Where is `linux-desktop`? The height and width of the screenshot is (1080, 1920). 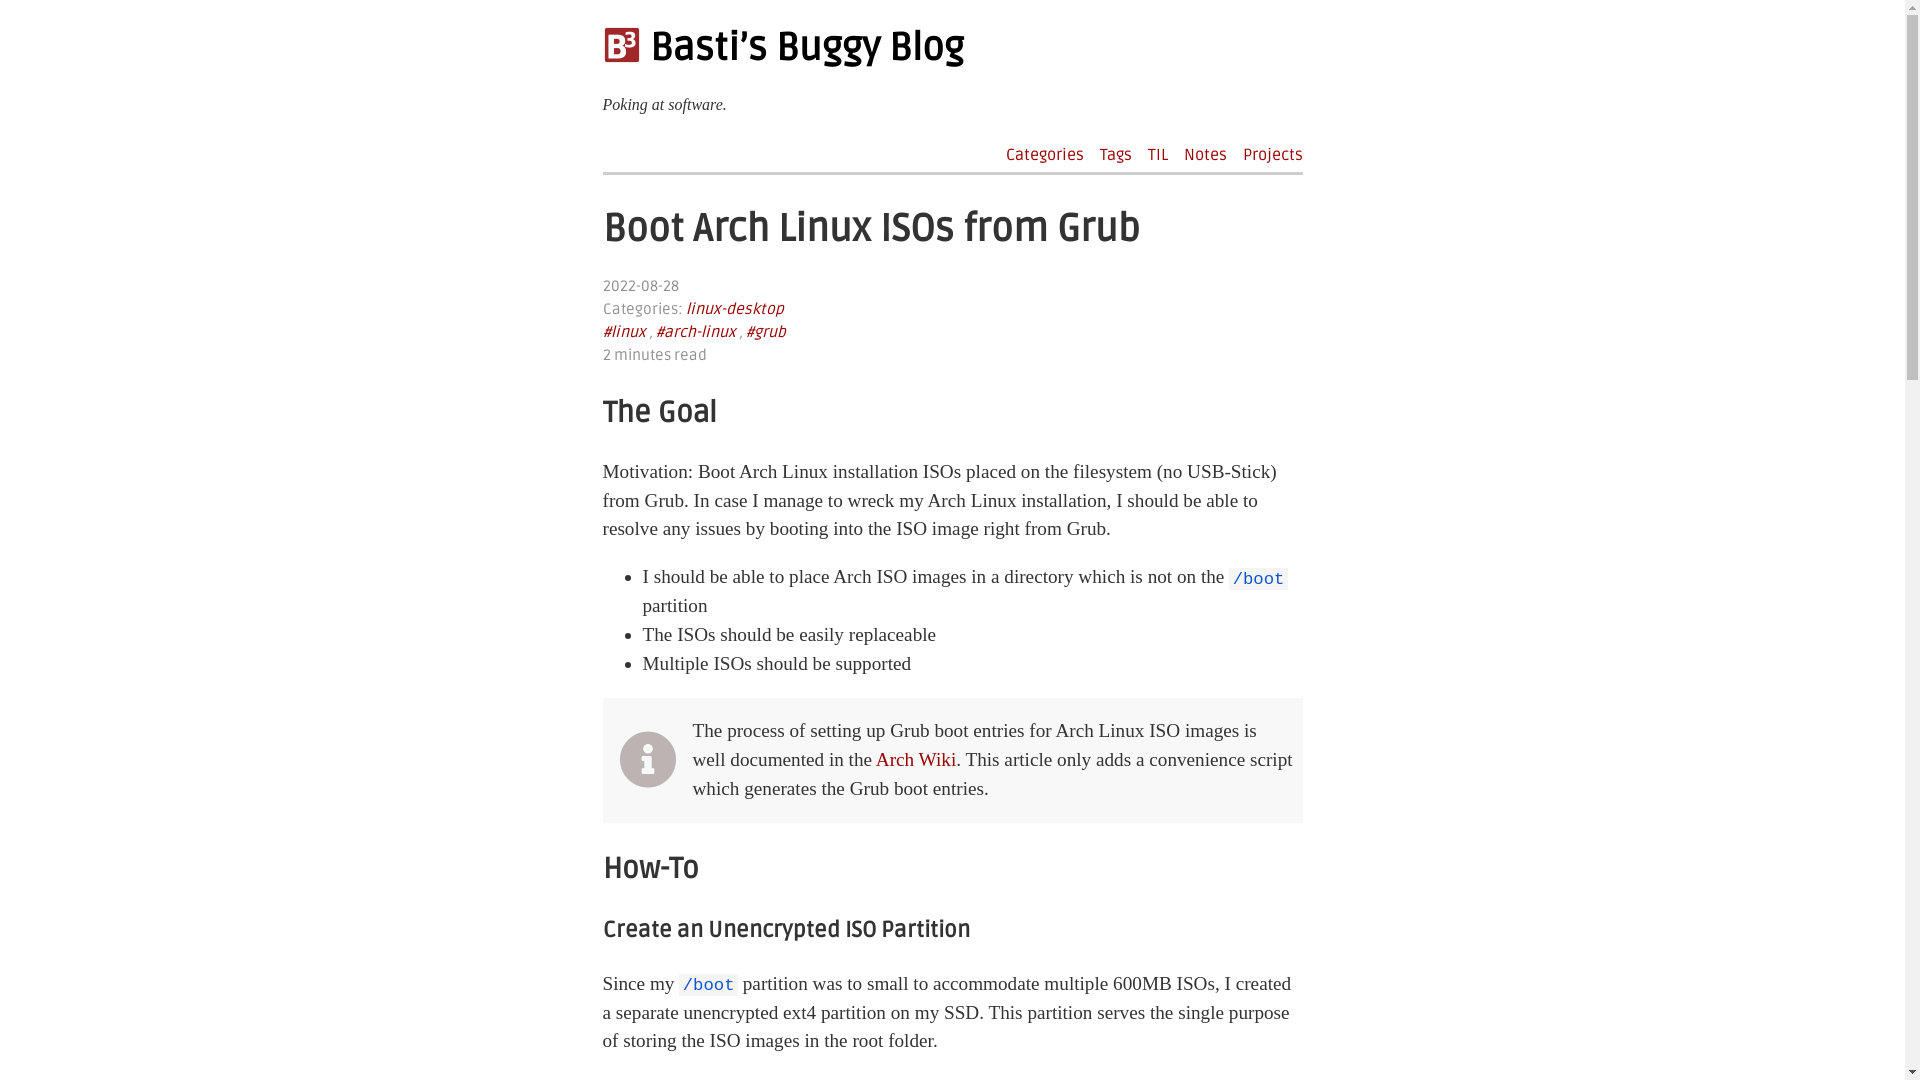 linux-desktop is located at coordinates (735, 310).